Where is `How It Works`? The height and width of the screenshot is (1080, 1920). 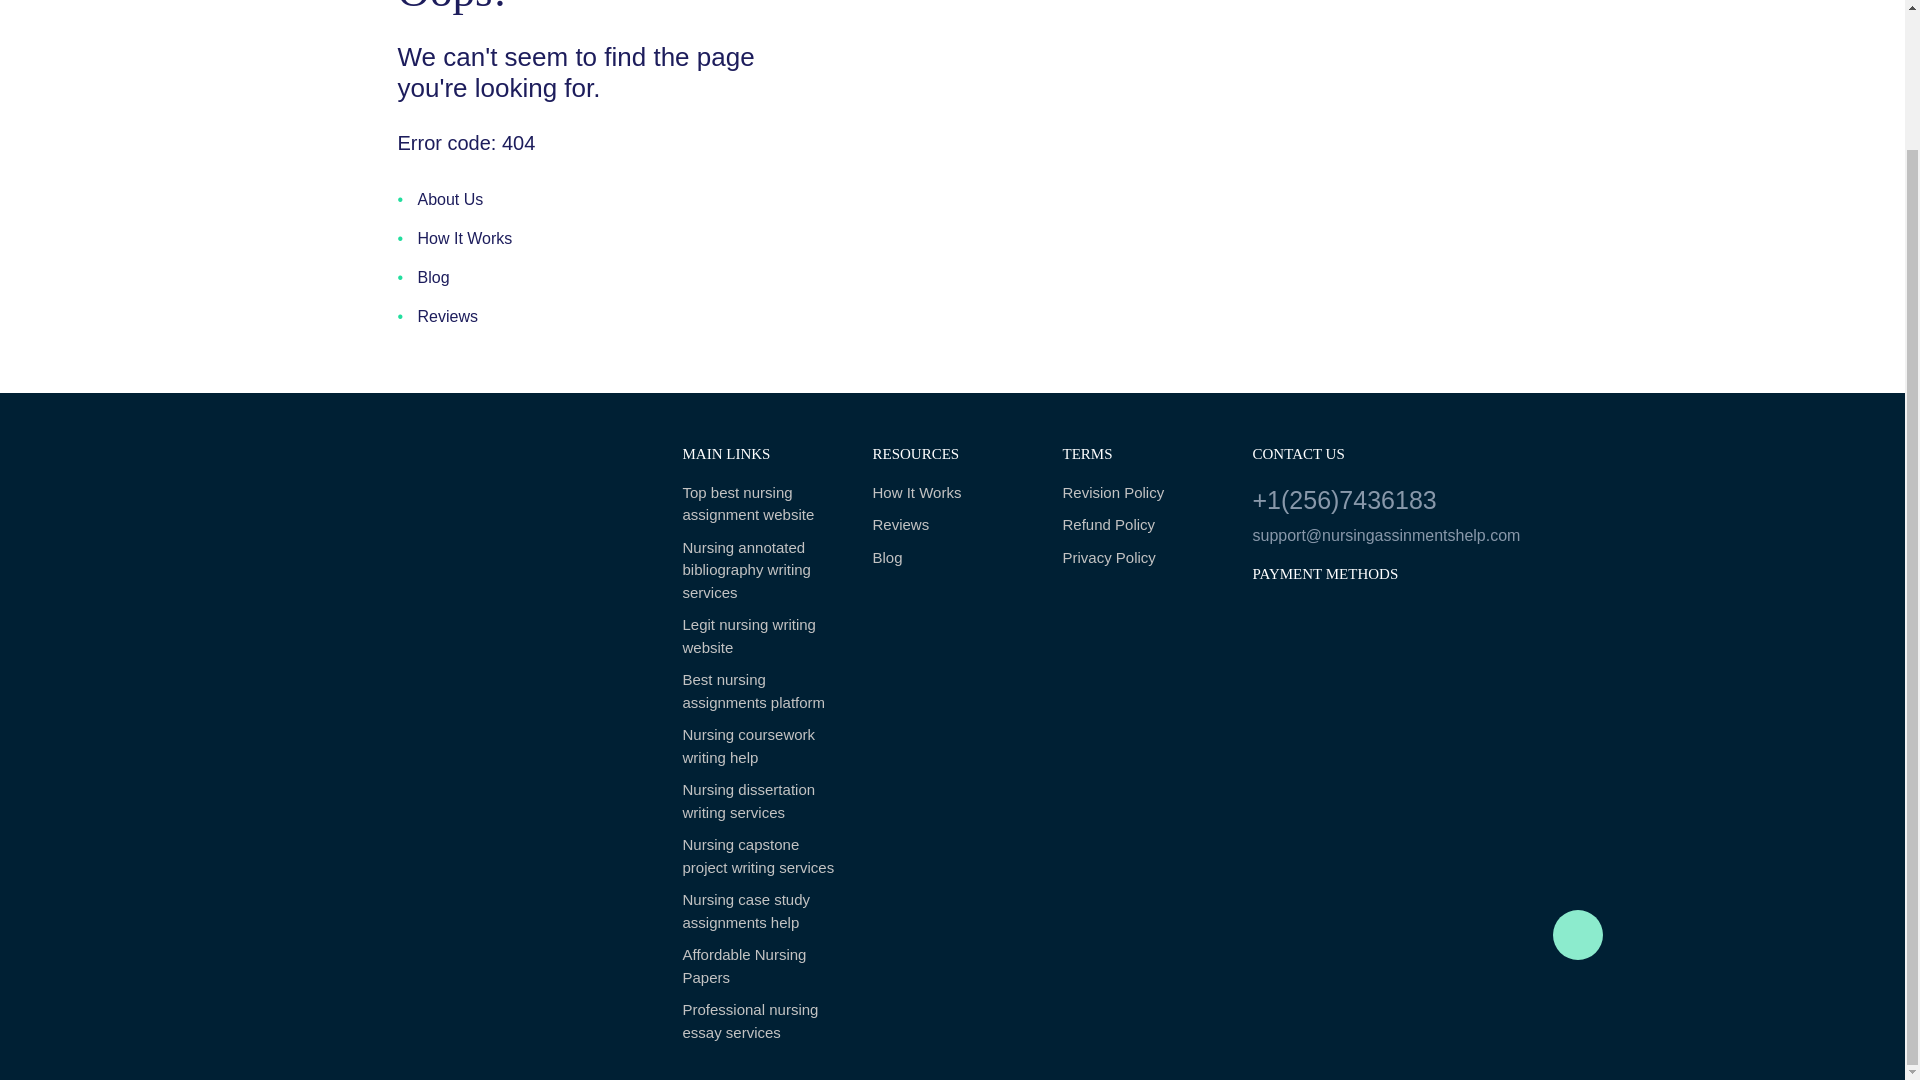
How It Works is located at coordinates (454, 238).